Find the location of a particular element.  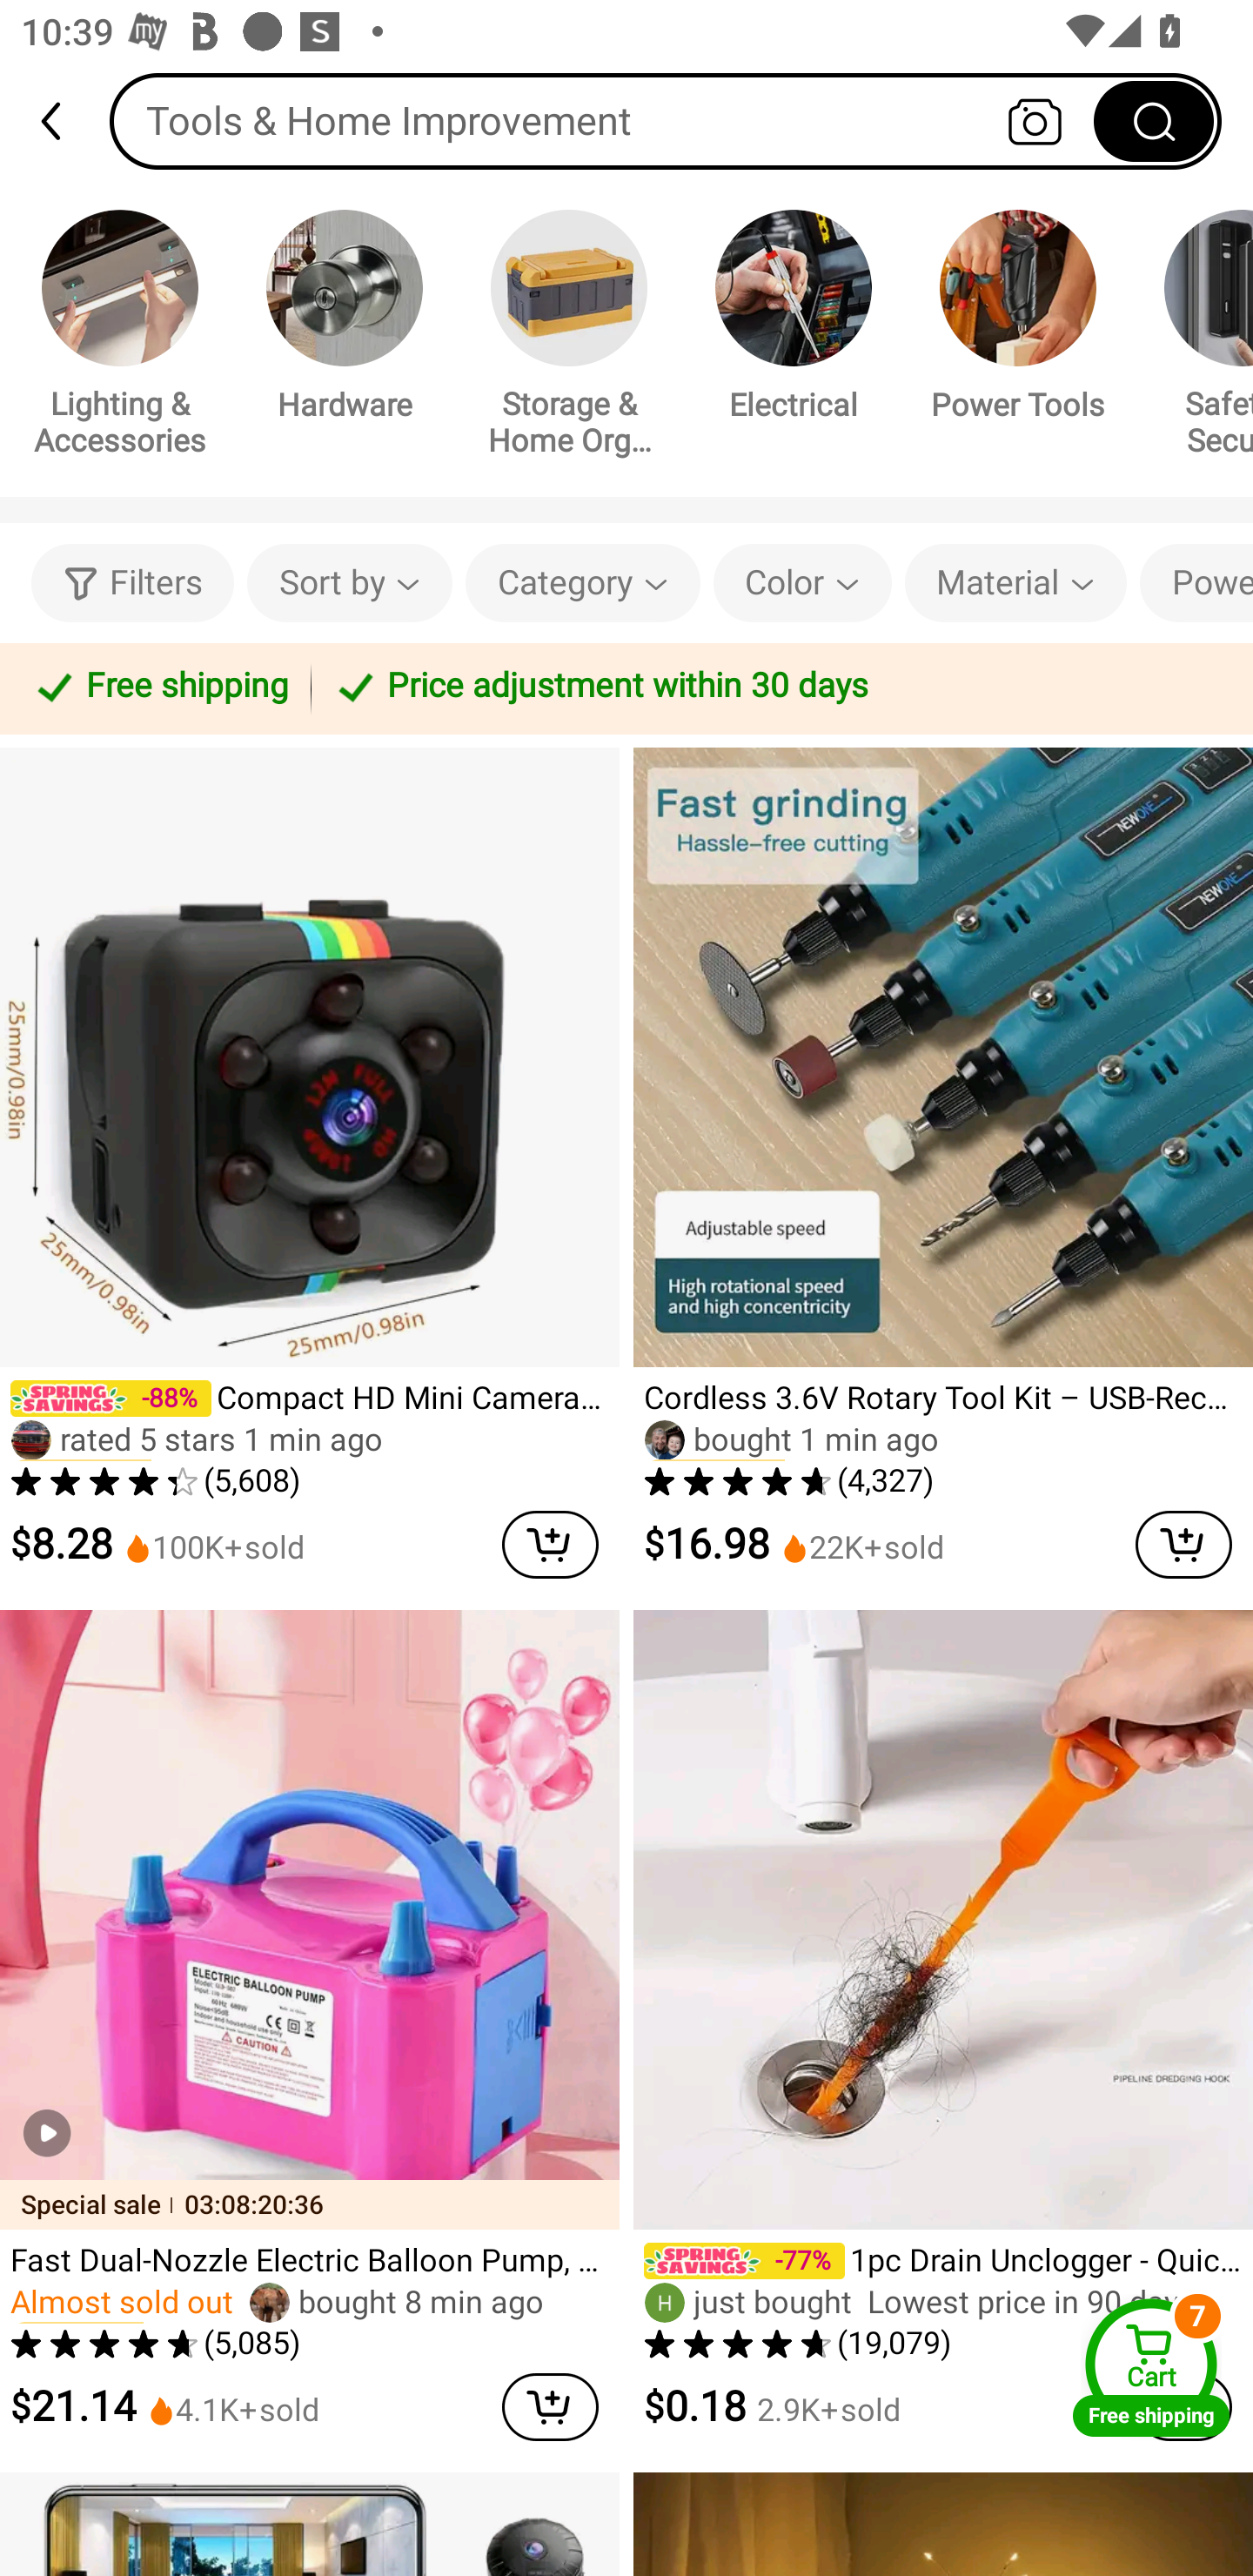

Cart Free shipping Cart is located at coordinates (1151, 2367).